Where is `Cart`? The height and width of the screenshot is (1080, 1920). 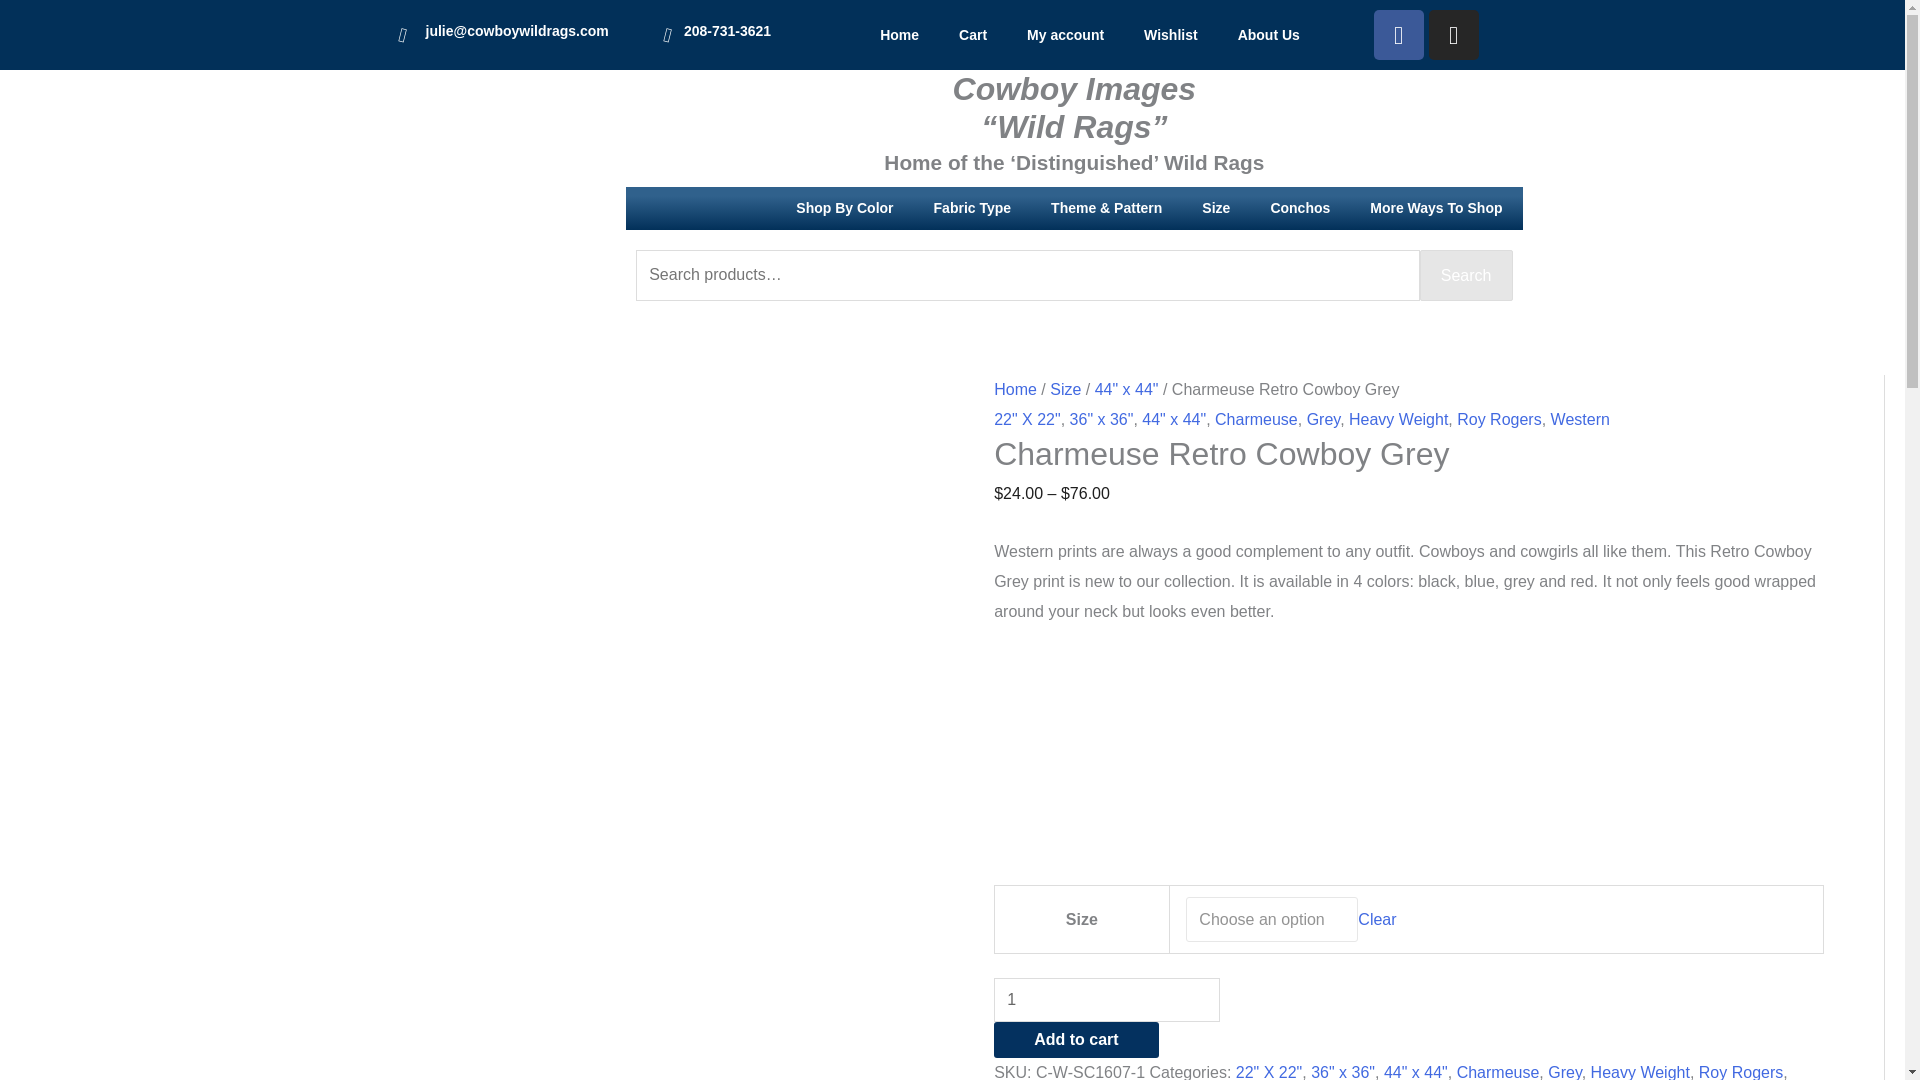 Cart is located at coordinates (972, 34).